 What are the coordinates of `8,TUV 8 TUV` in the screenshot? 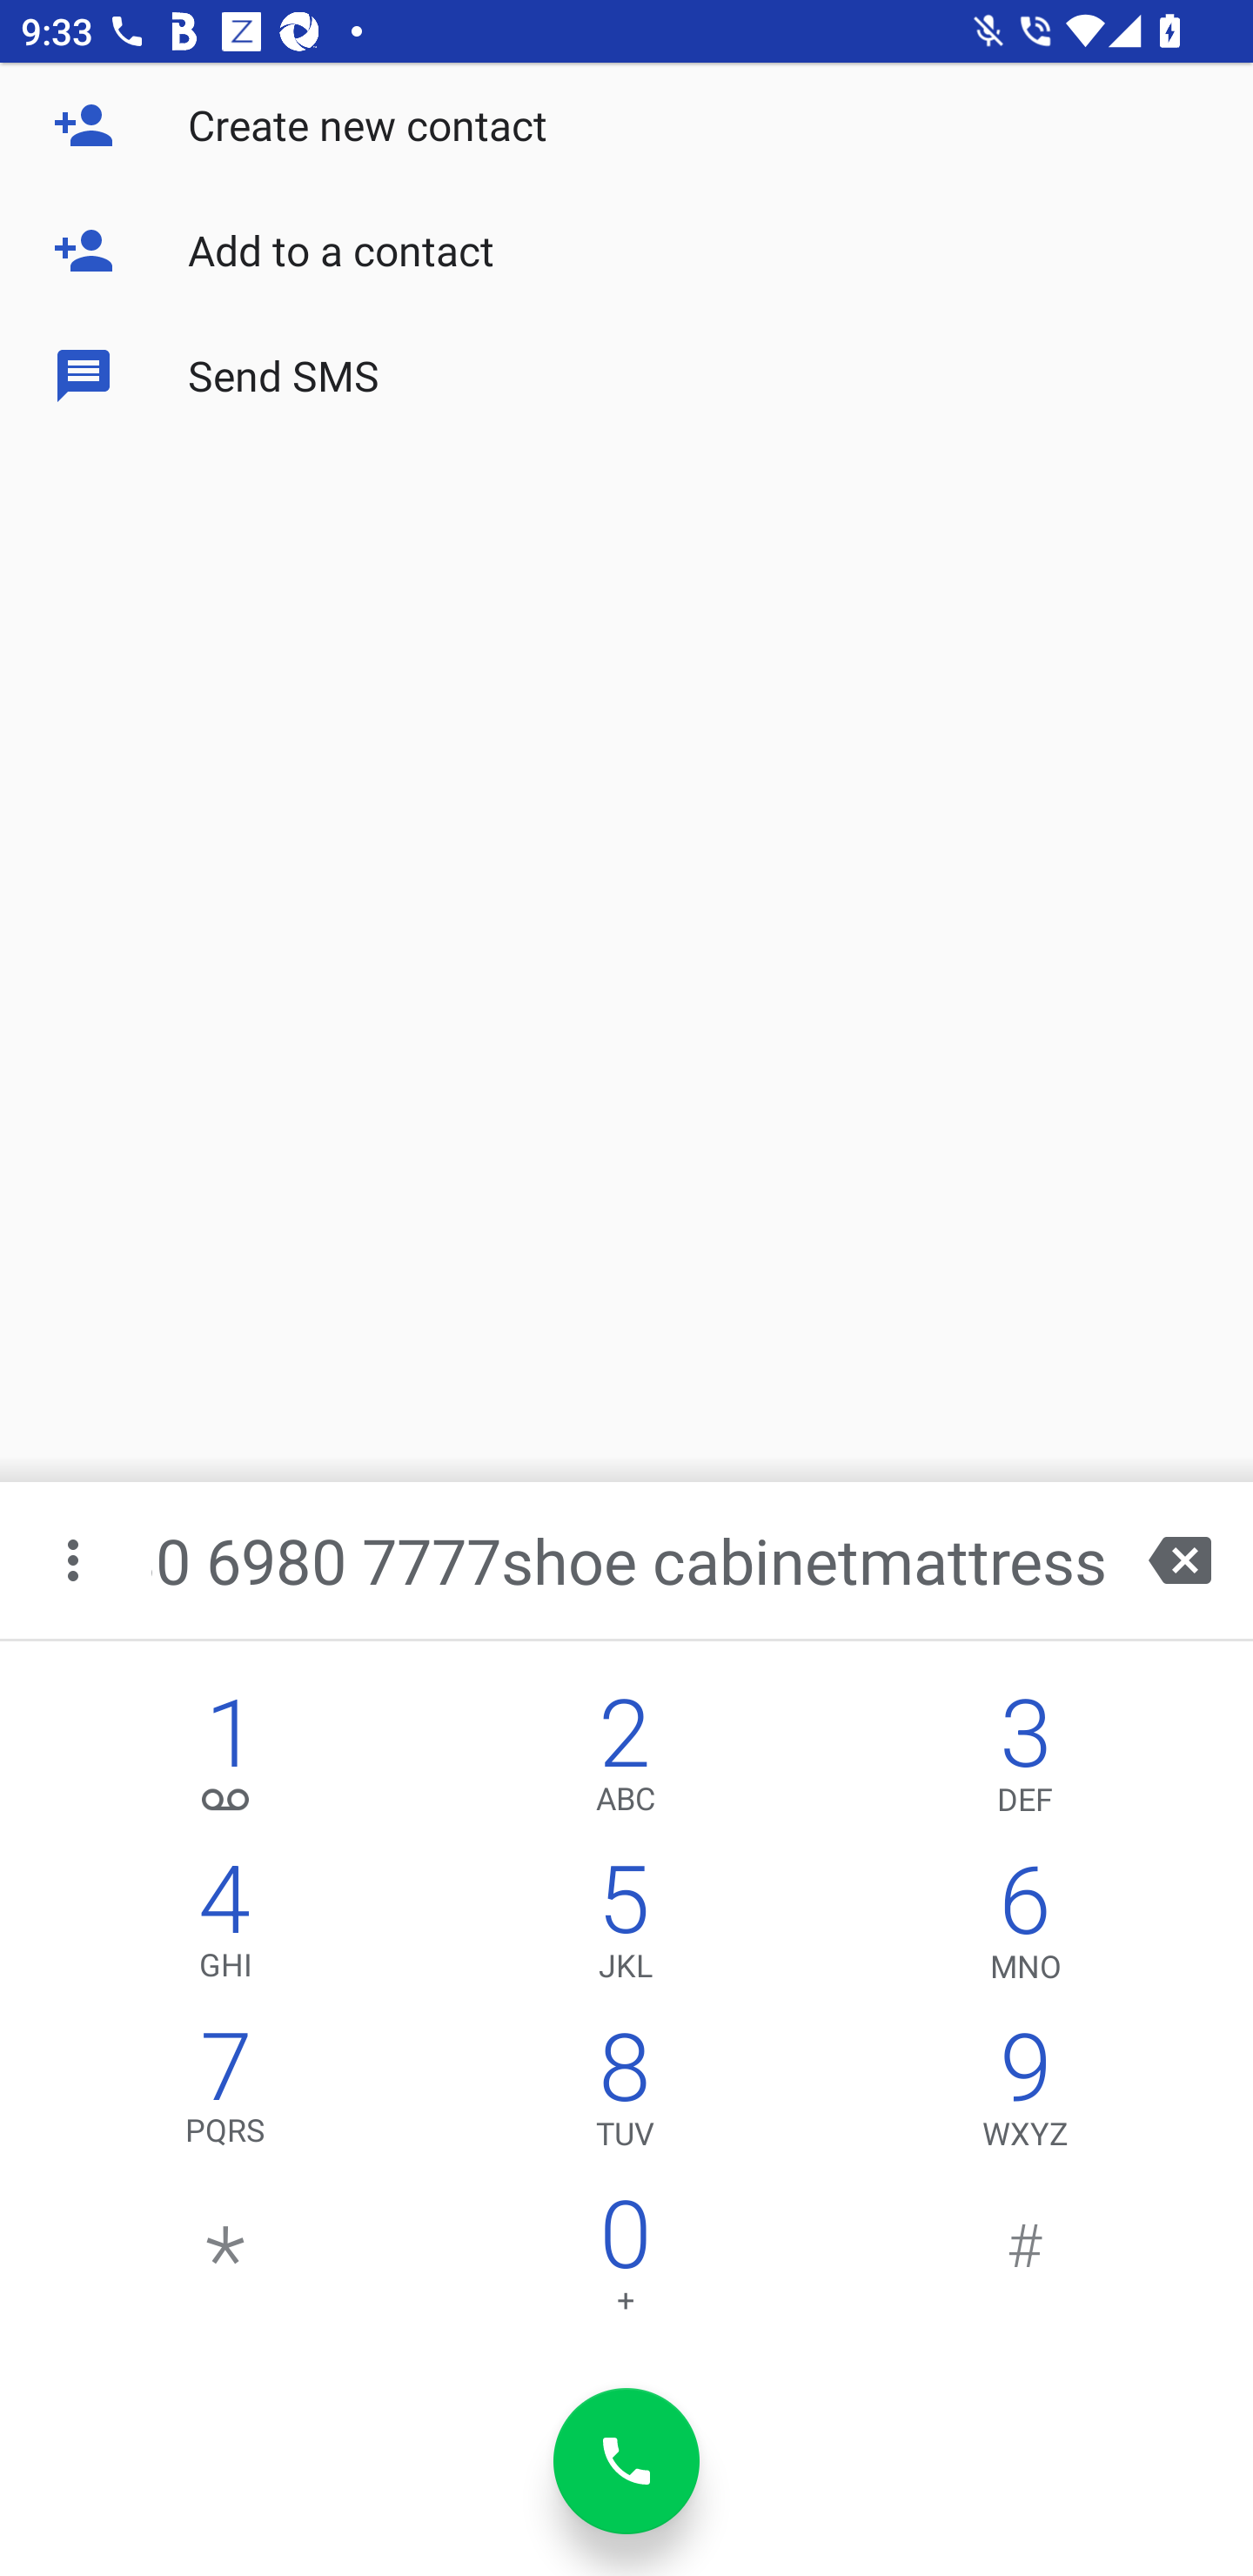 It's located at (625, 2096).